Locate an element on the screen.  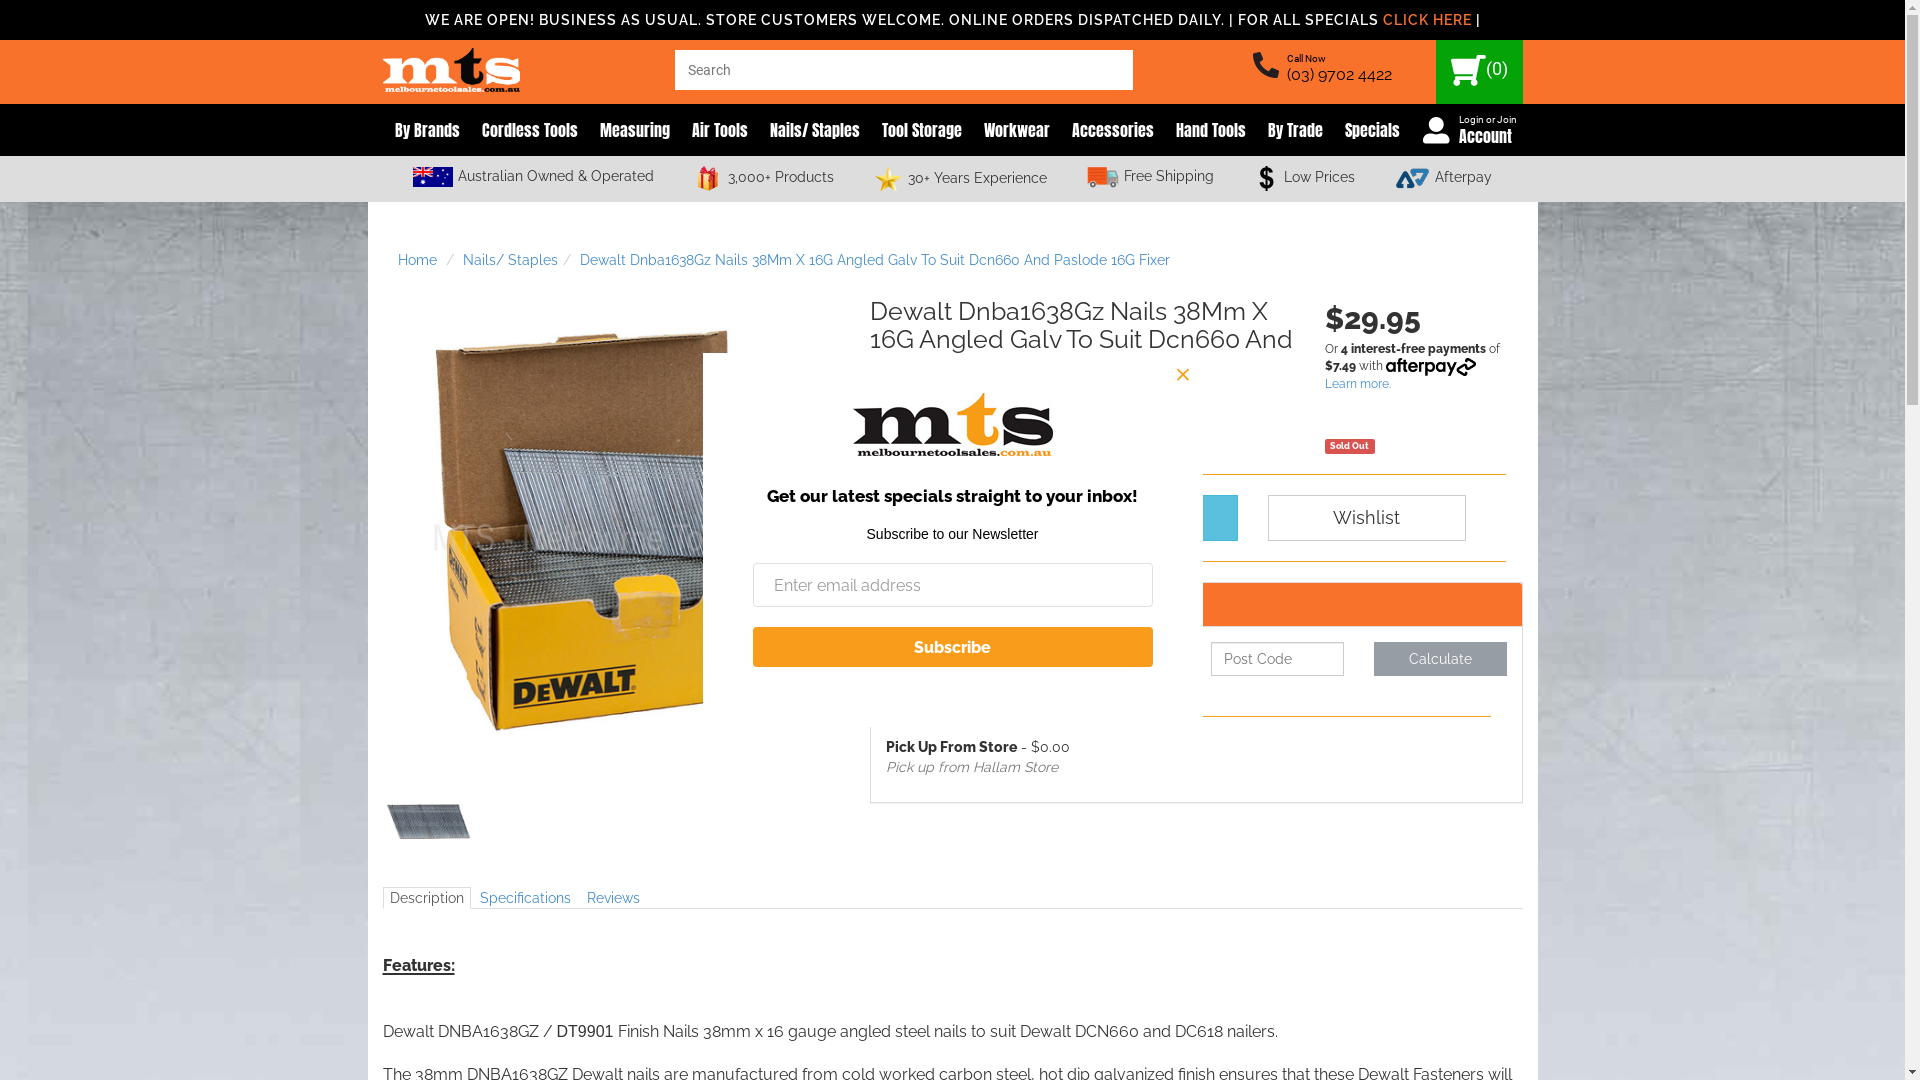
Notify Me is located at coordinates (1110, 518).